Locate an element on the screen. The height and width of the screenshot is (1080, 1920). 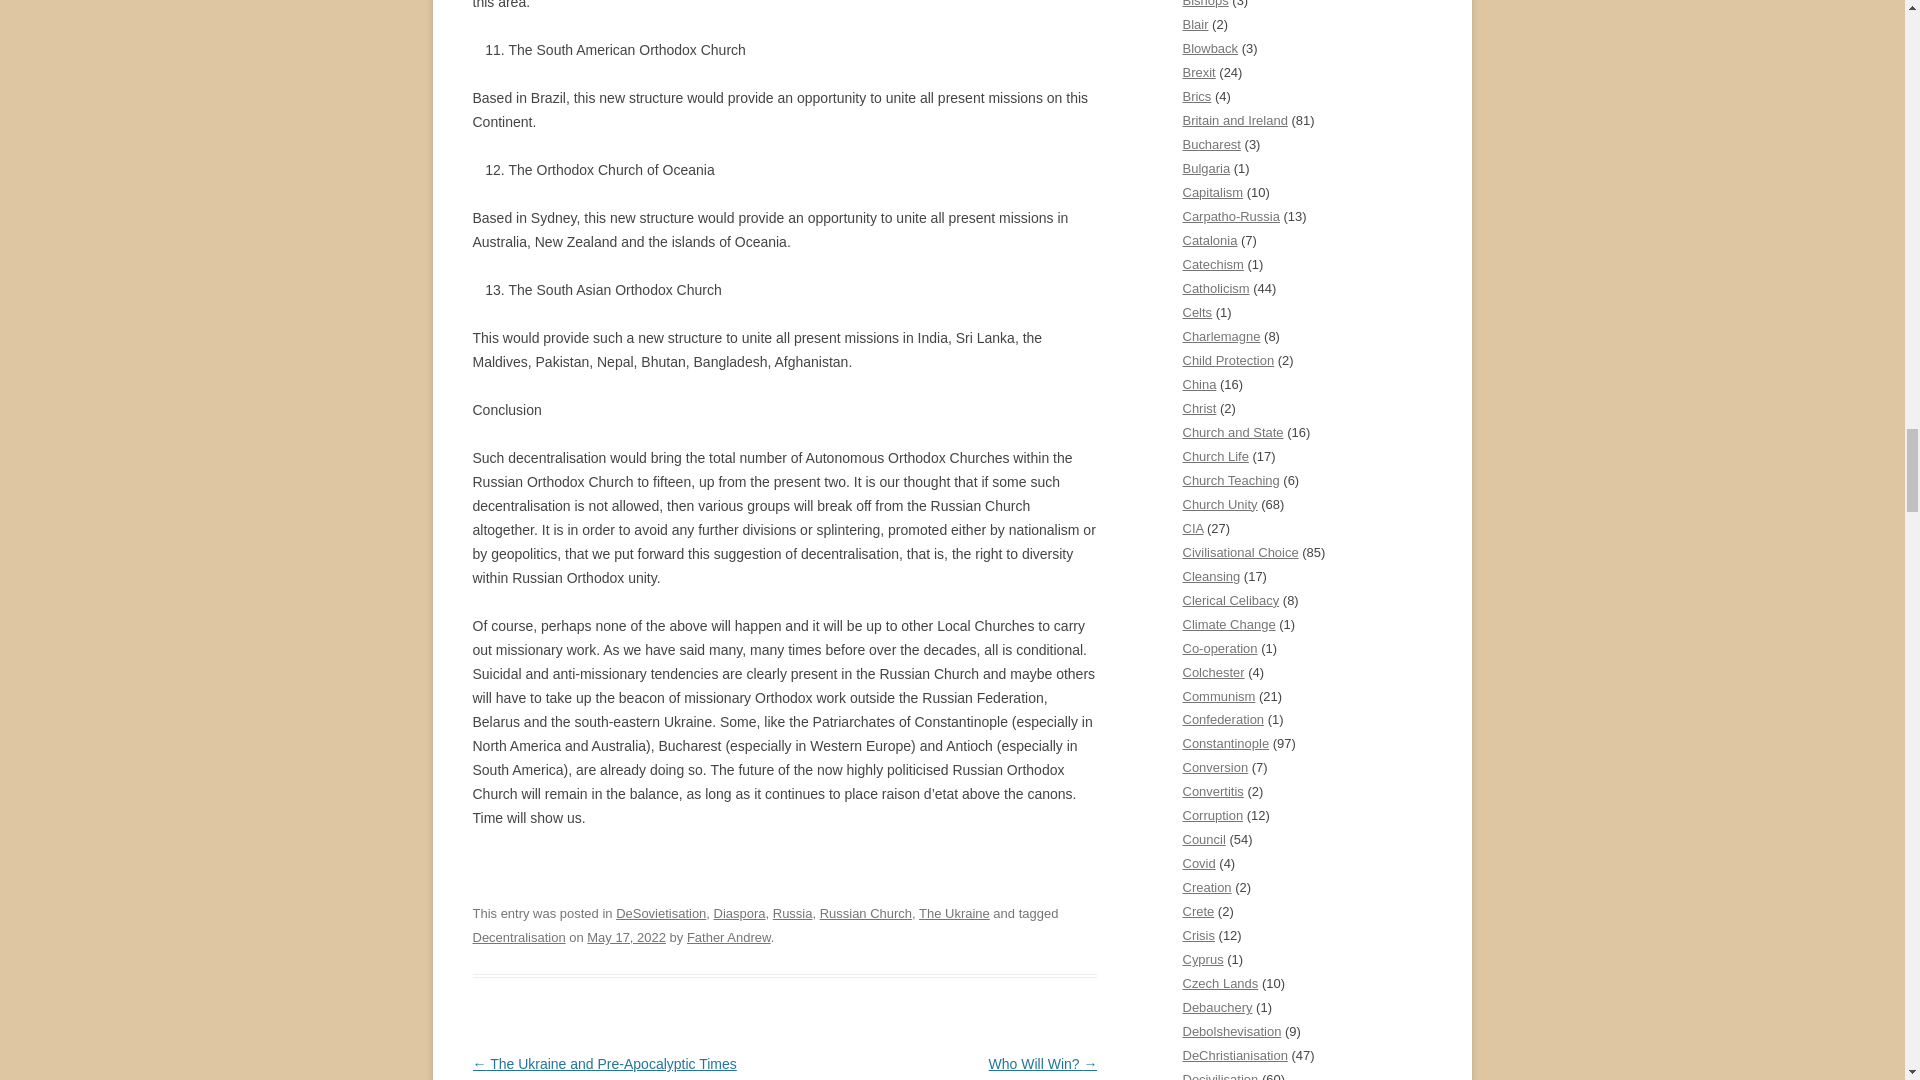
Russian Church is located at coordinates (866, 914).